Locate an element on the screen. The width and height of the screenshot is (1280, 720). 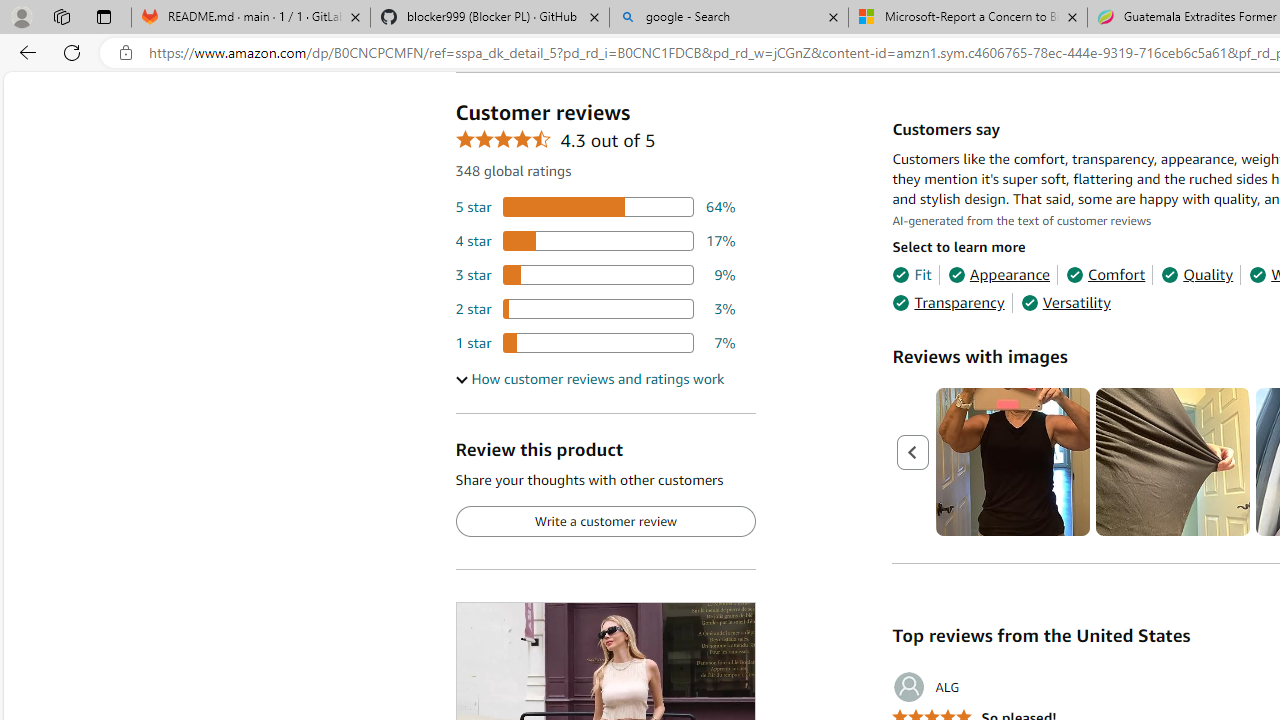
Versatility is located at coordinates (1066, 303).